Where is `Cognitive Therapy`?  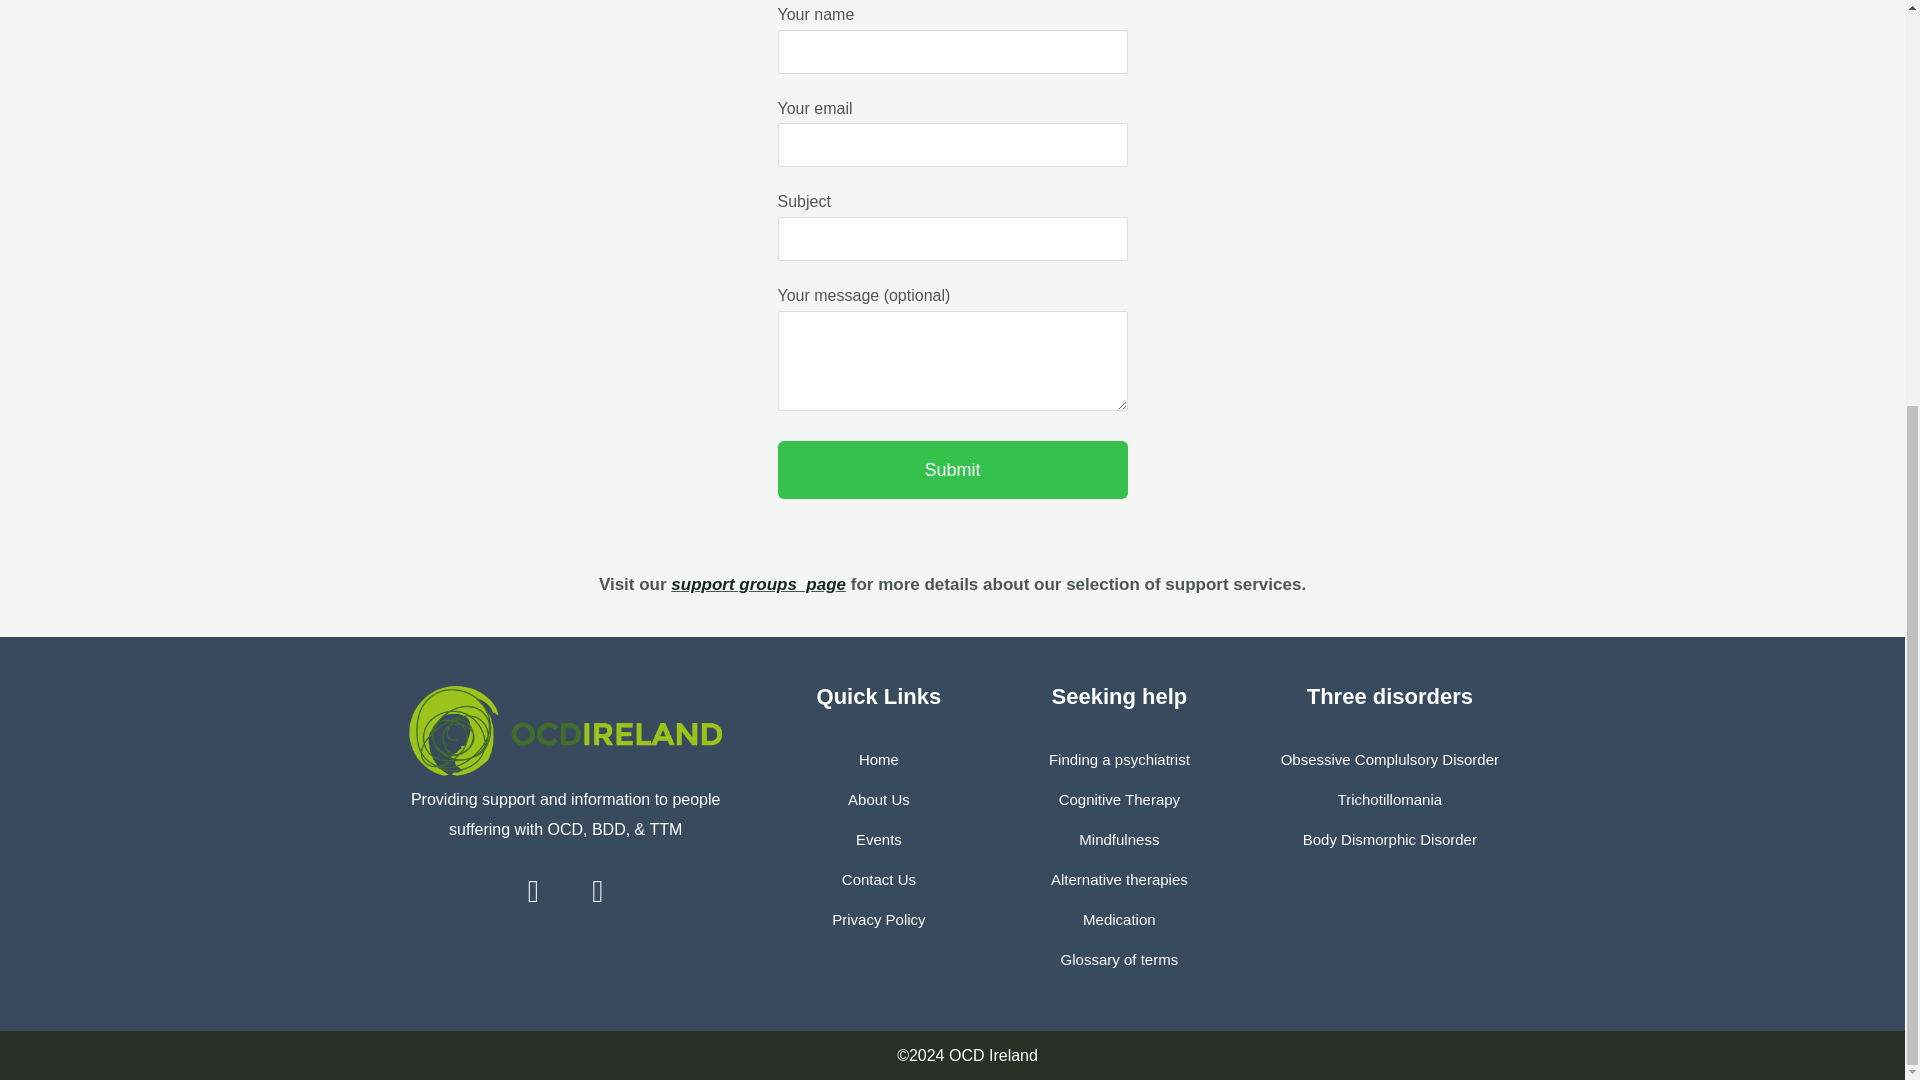 Cognitive Therapy is located at coordinates (1120, 799).